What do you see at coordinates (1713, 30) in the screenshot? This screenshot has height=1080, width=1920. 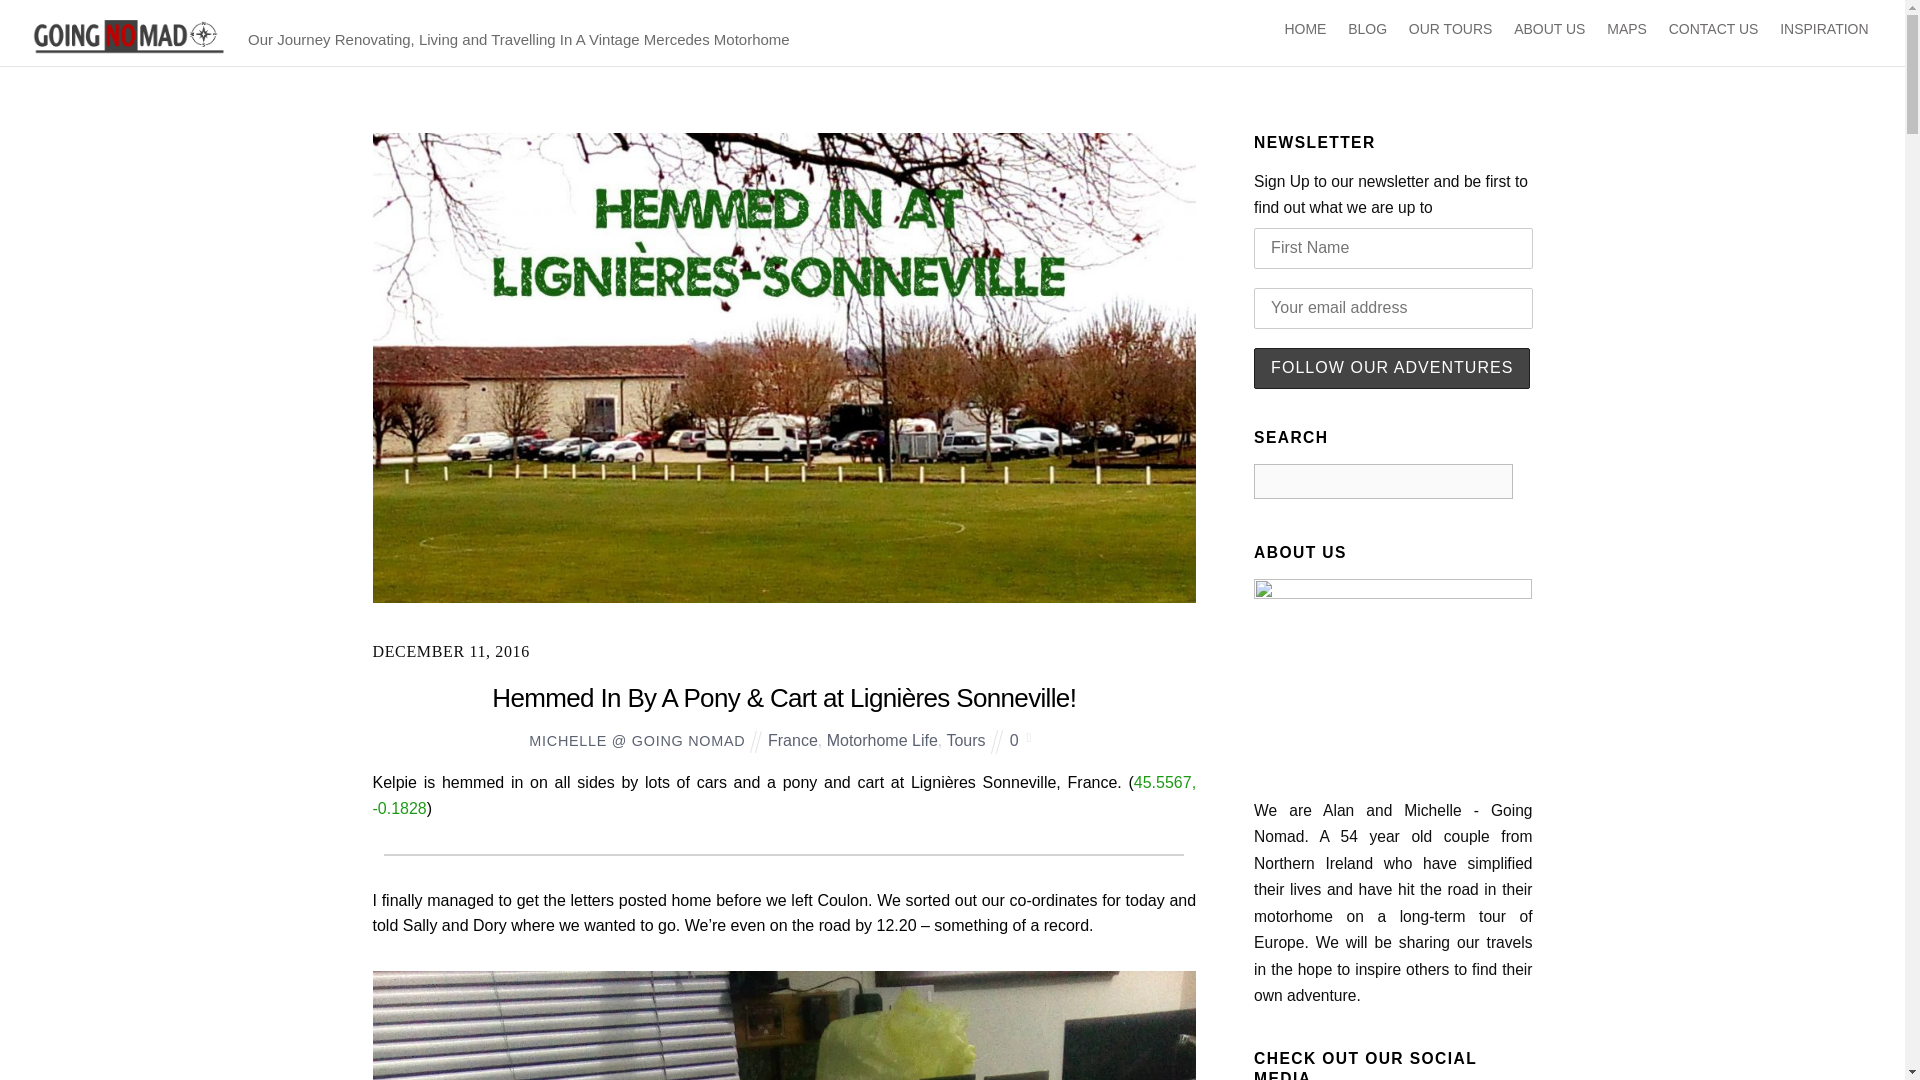 I see `CONTACT US` at bounding box center [1713, 30].